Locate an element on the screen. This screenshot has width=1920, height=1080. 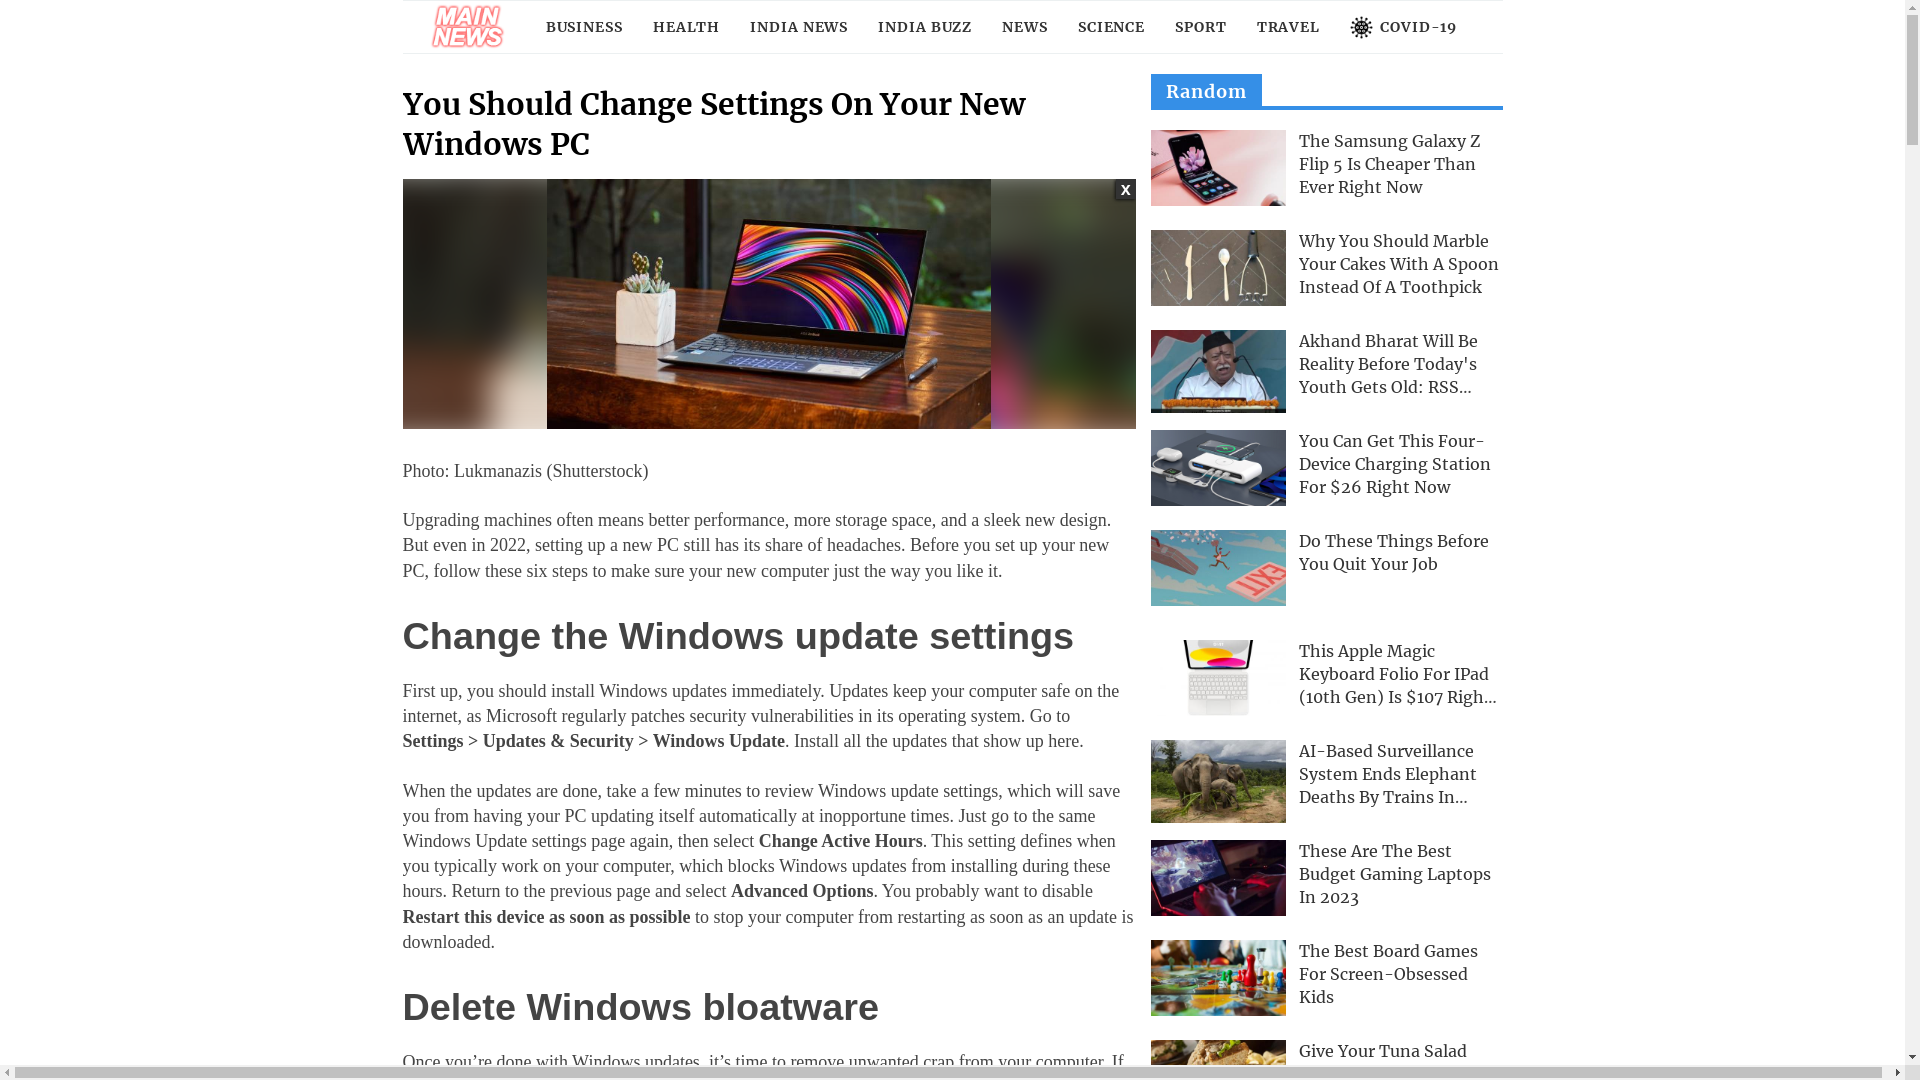
The Best Board Games For Screen-Obsessed Kids is located at coordinates (1388, 974).